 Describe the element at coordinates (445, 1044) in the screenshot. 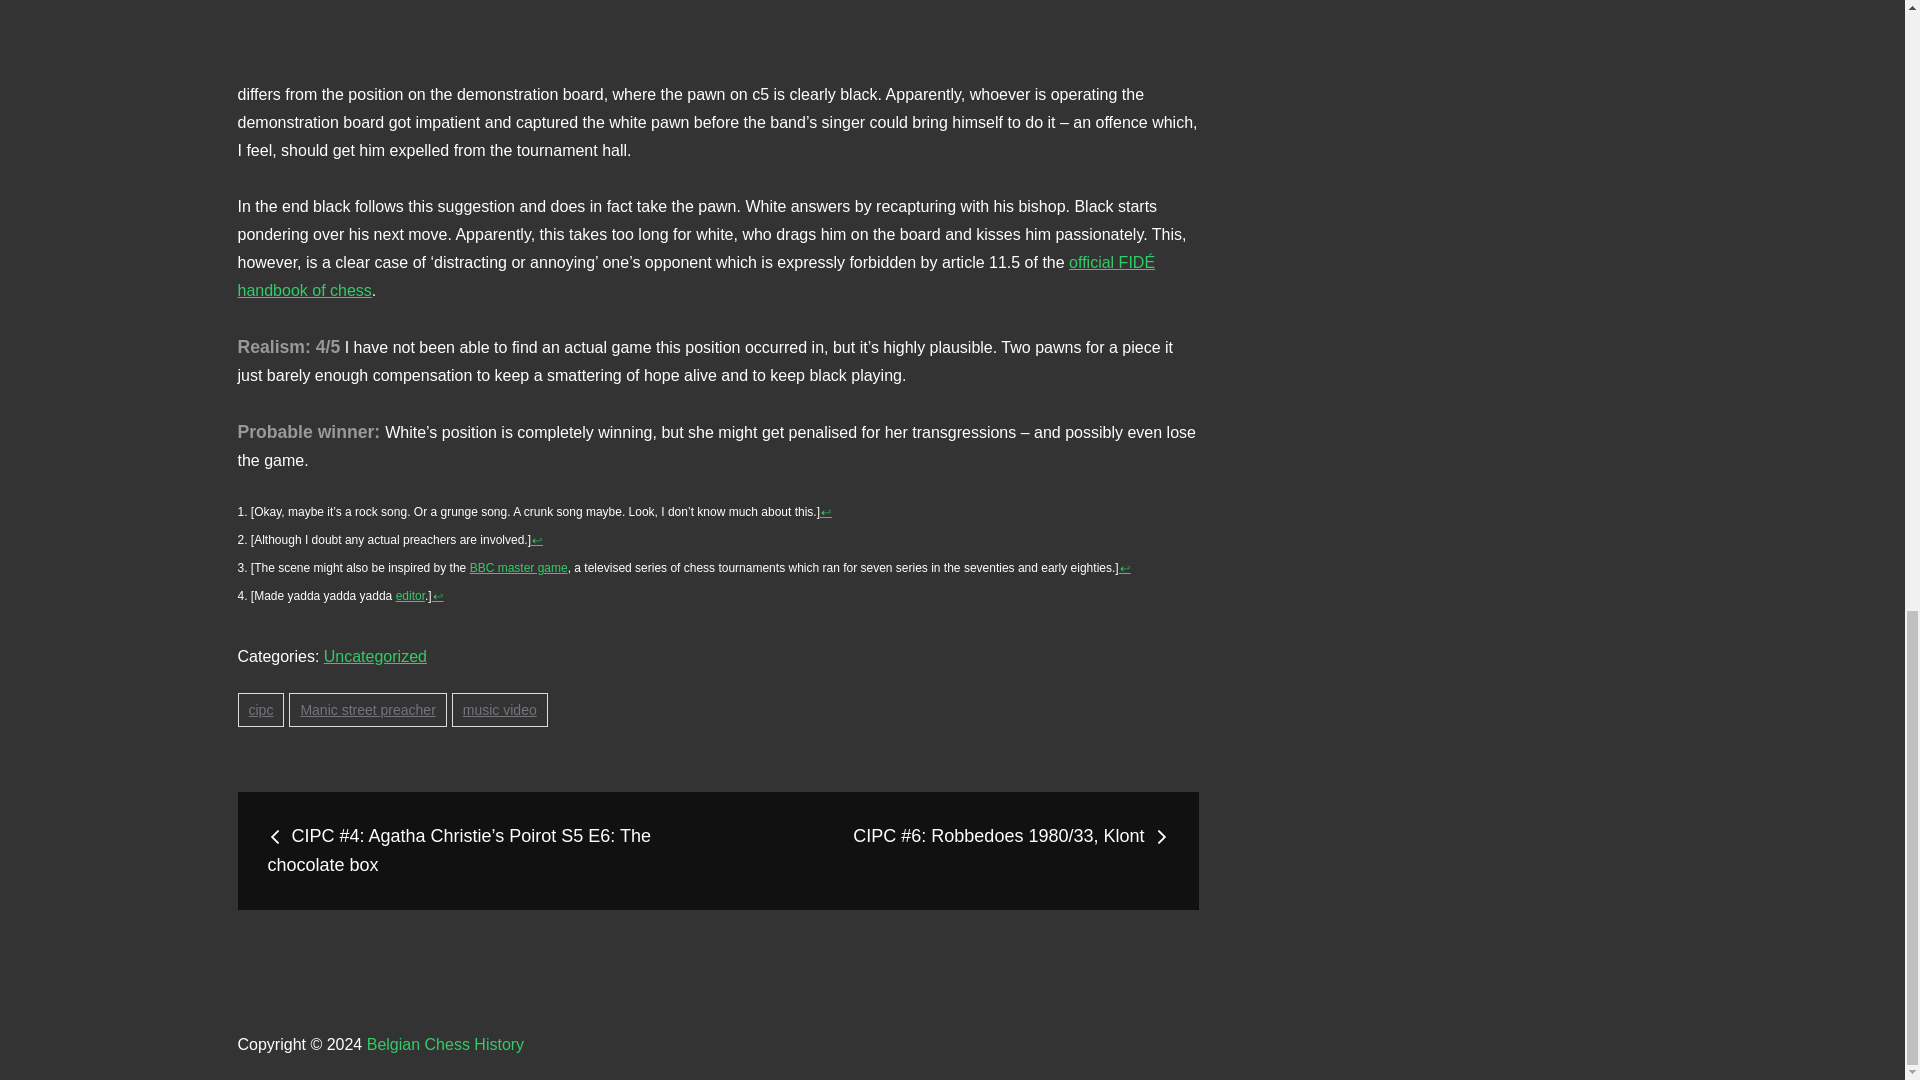

I see `Belgian Chess History` at that location.